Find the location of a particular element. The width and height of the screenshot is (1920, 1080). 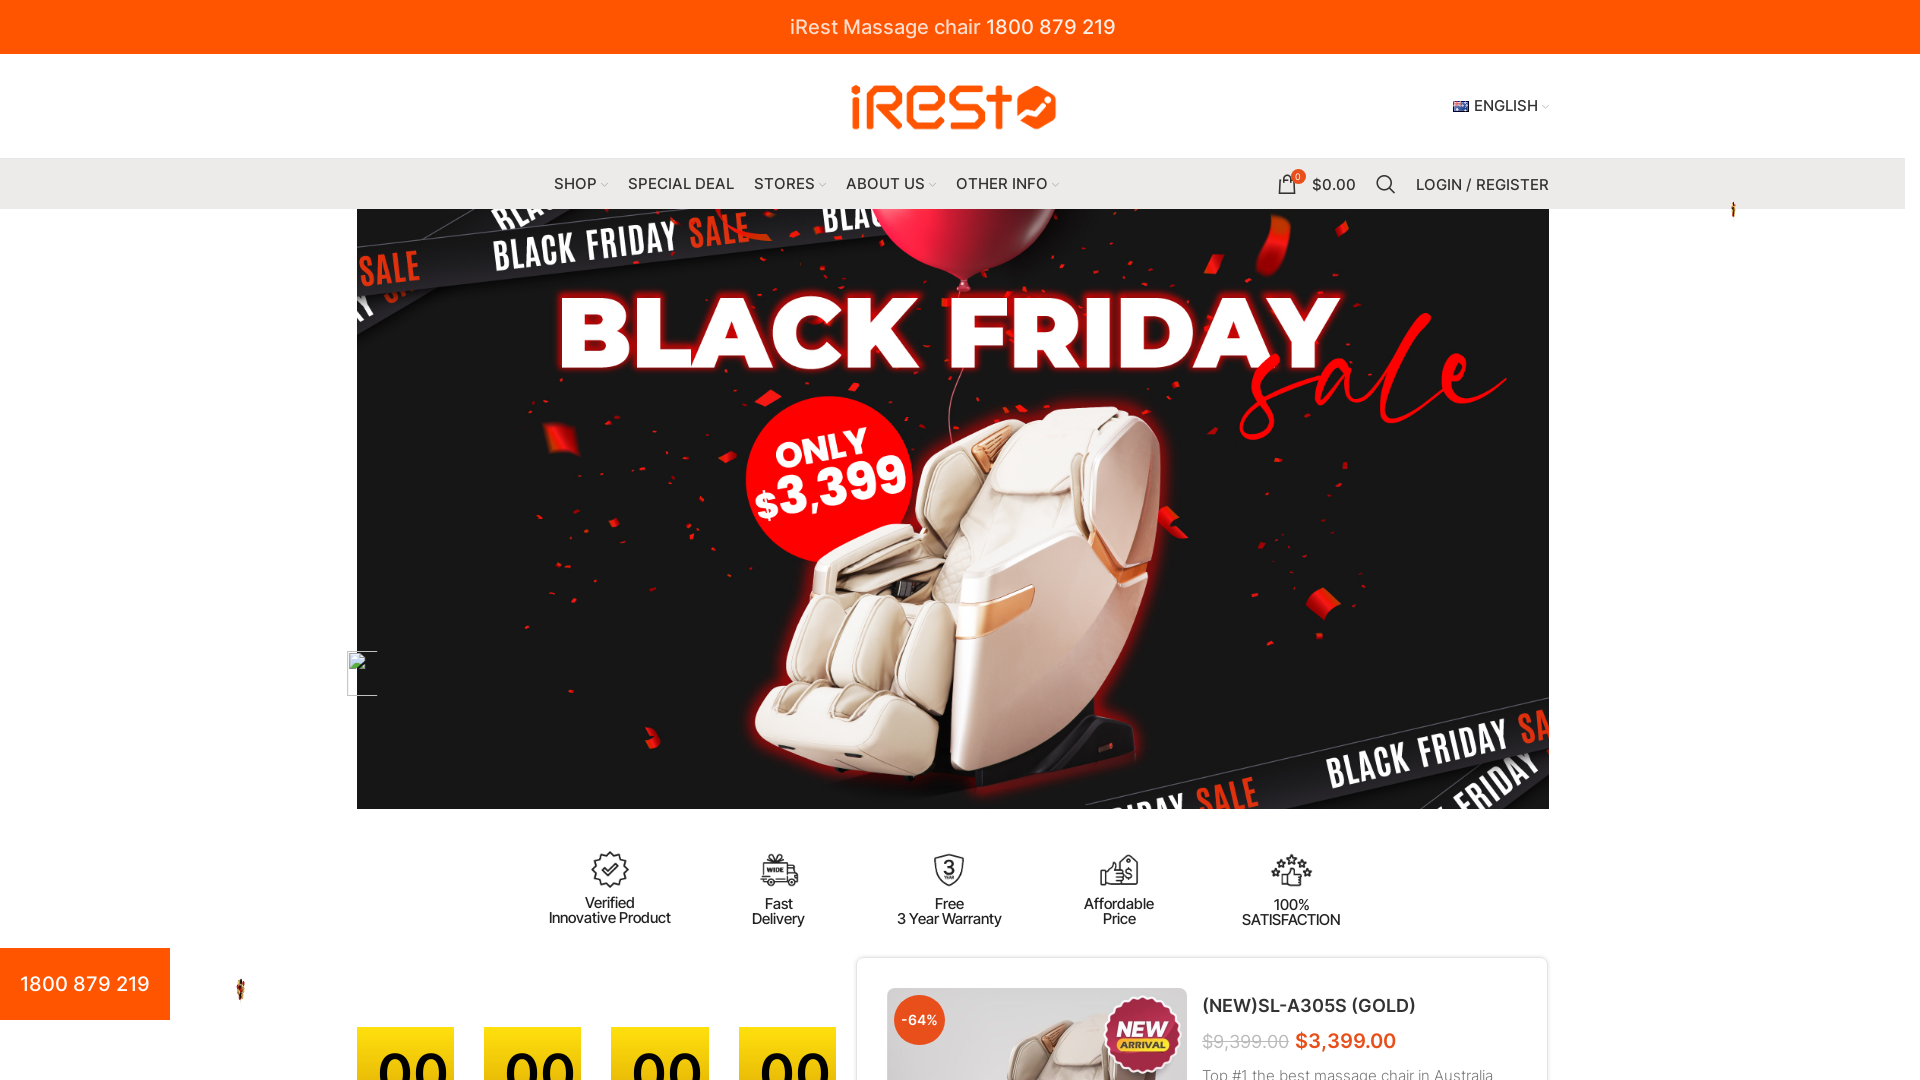

(NEW)SL-A305S (GOLD) is located at coordinates (1309, 1006).